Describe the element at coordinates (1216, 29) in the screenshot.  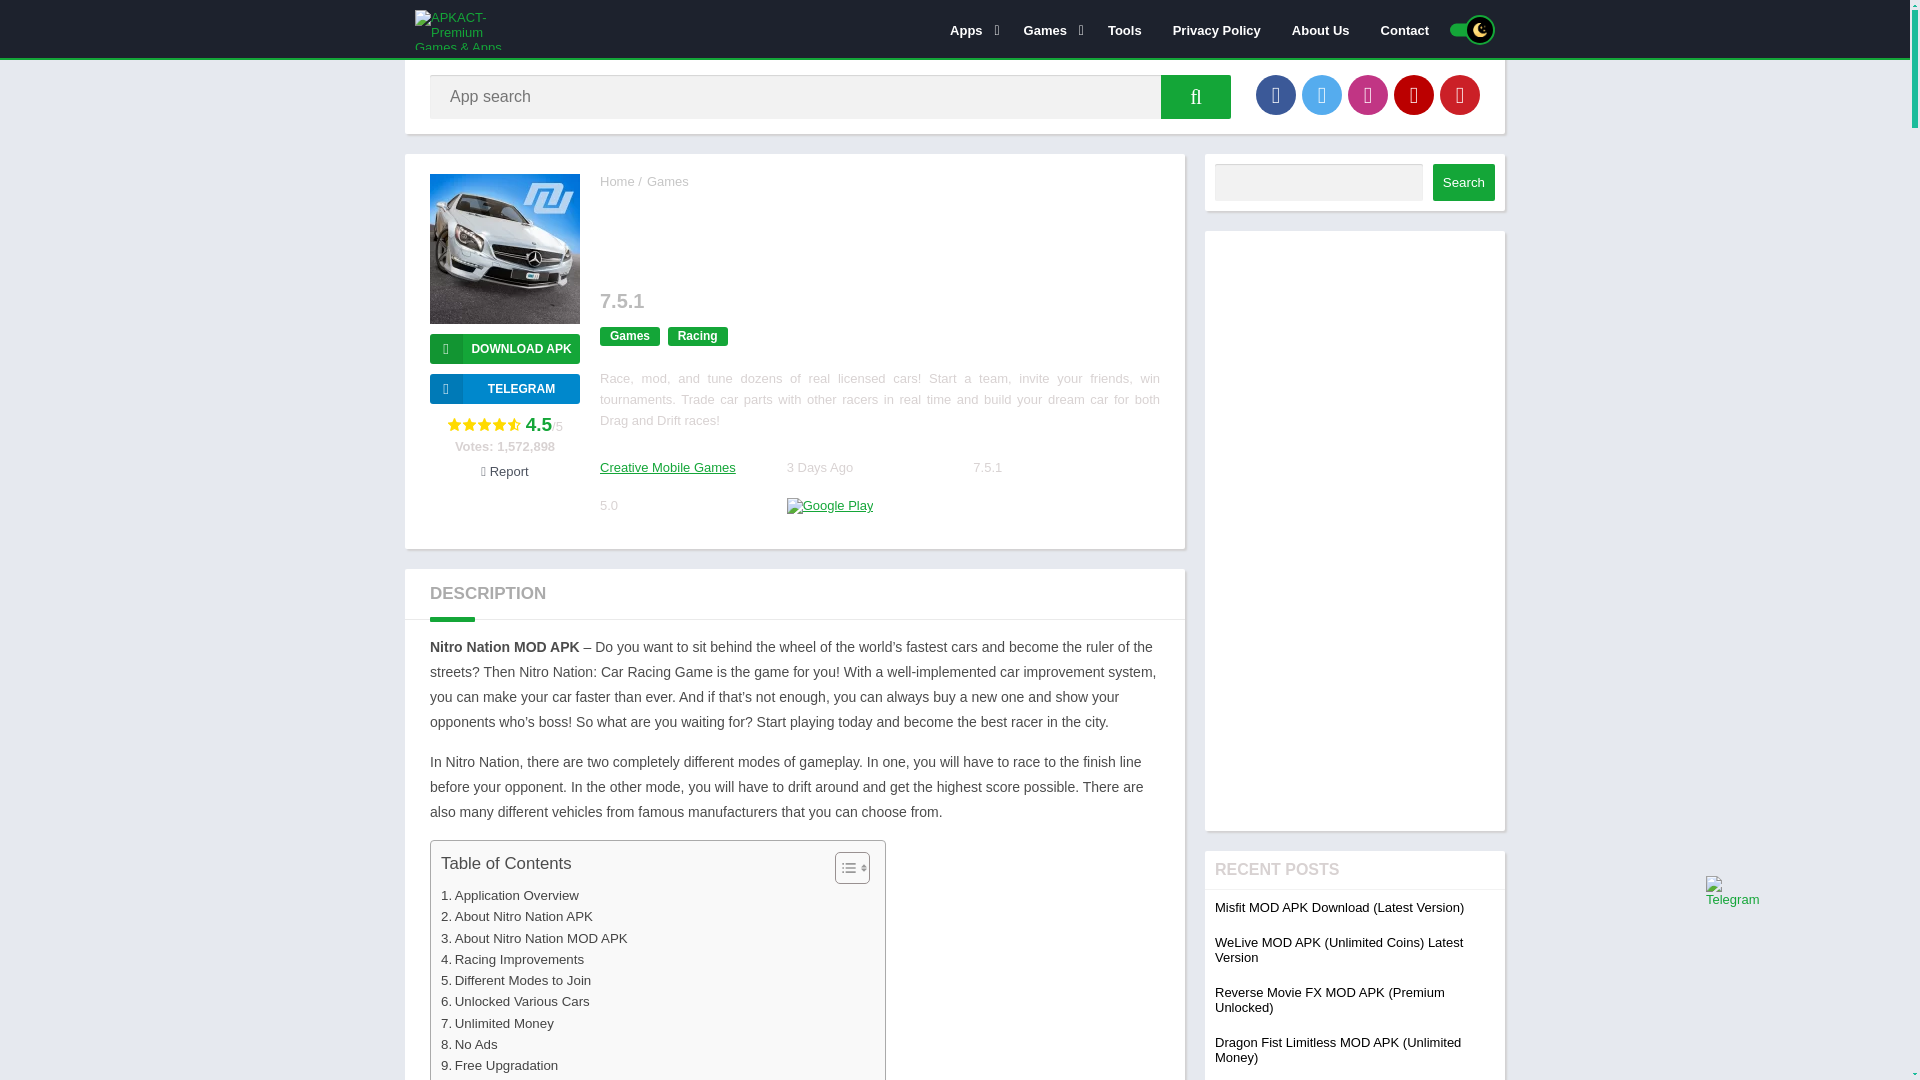
I see `Privacy Policy` at that location.